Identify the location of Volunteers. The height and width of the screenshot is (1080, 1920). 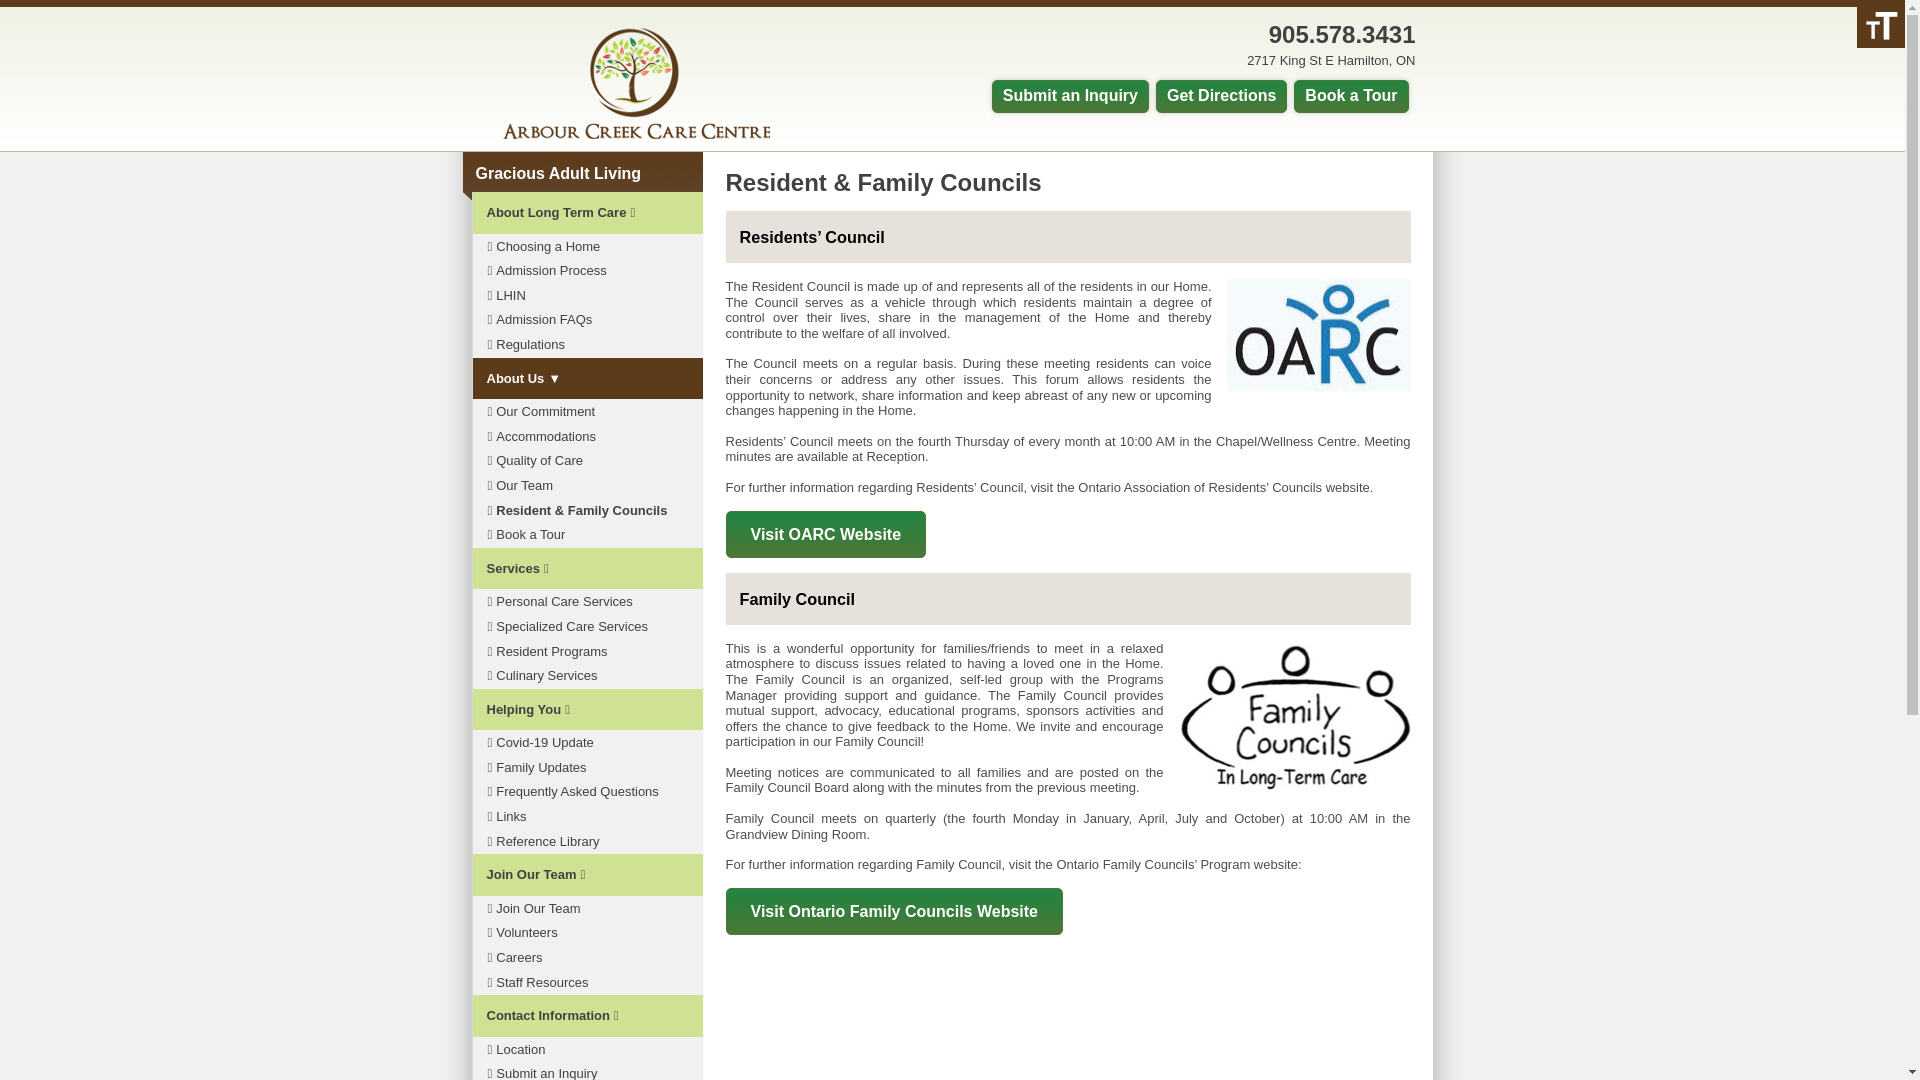
(523, 933).